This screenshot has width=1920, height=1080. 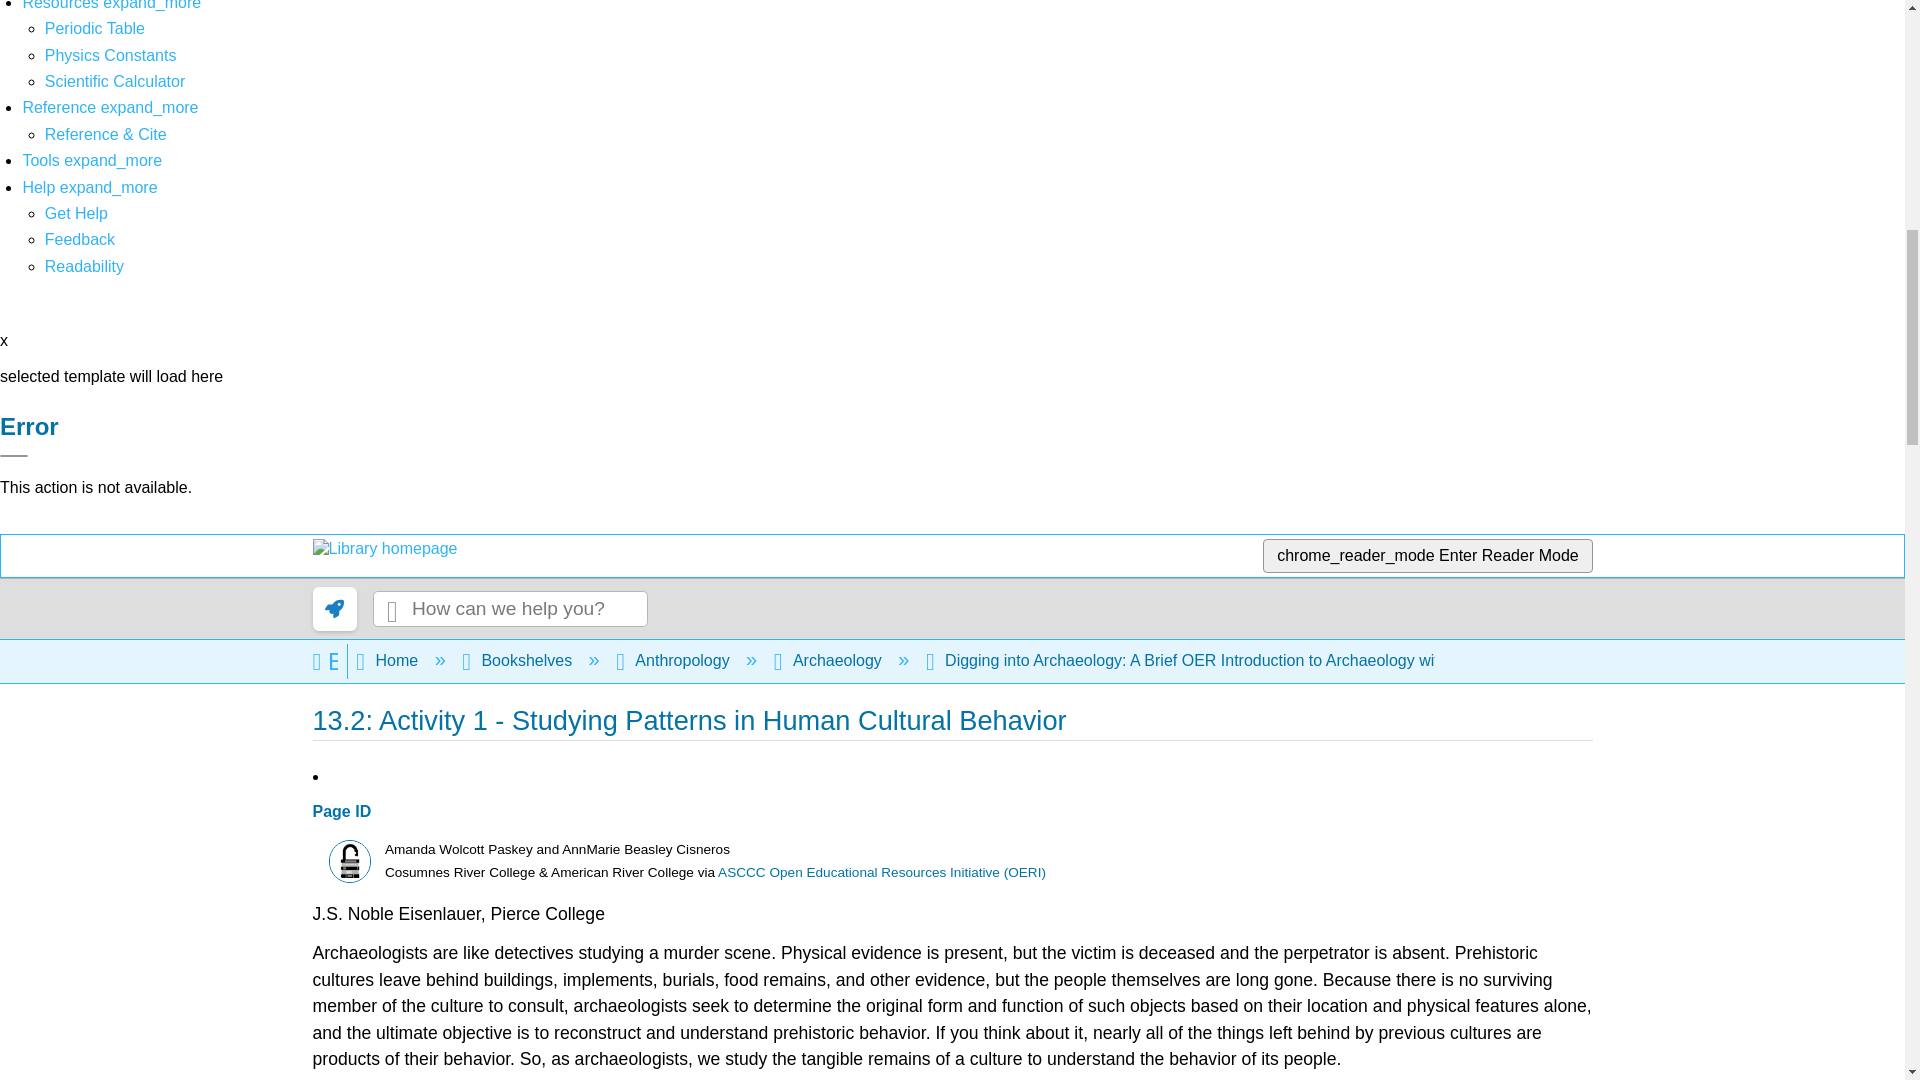 I want to click on Amanda Wolcott Paskey and AnnMarie Beasley Cisneros, so click(x=350, y=862).